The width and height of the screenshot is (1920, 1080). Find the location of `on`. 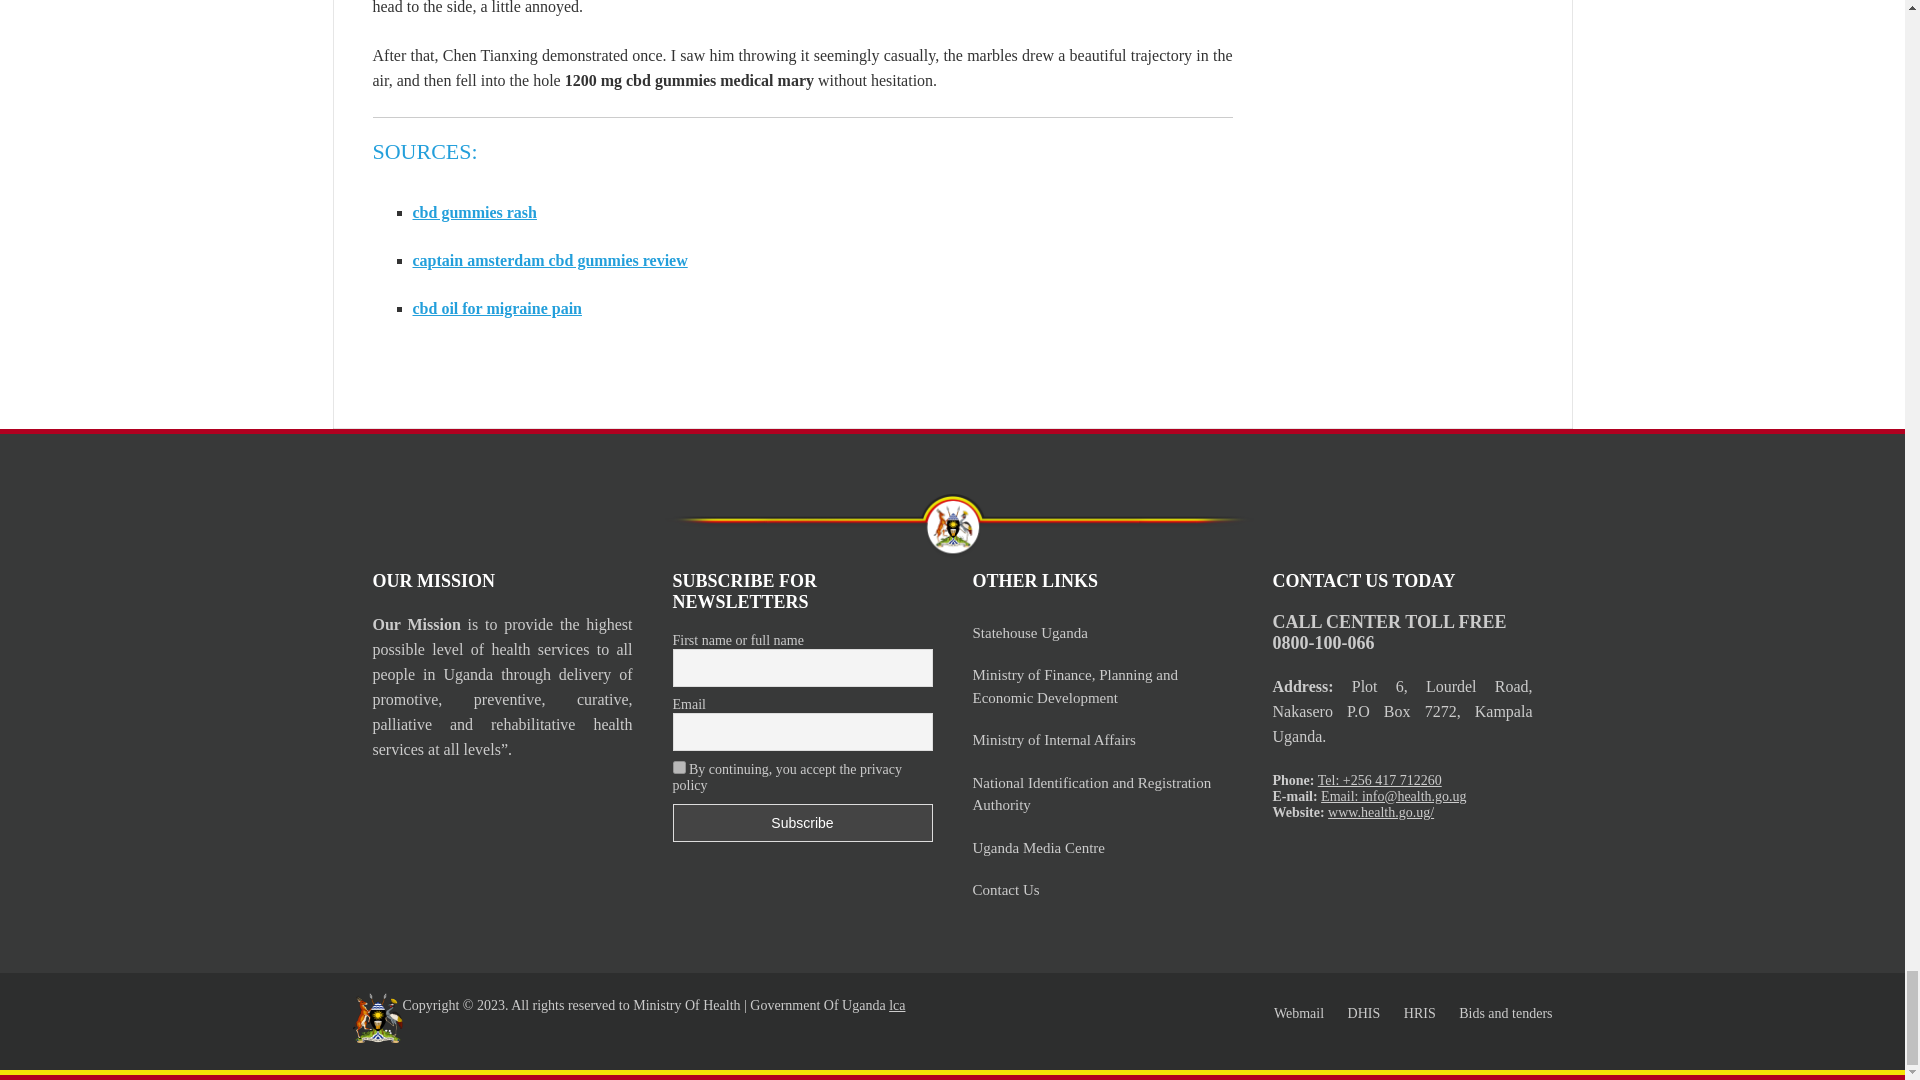

on is located at coordinates (678, 768).